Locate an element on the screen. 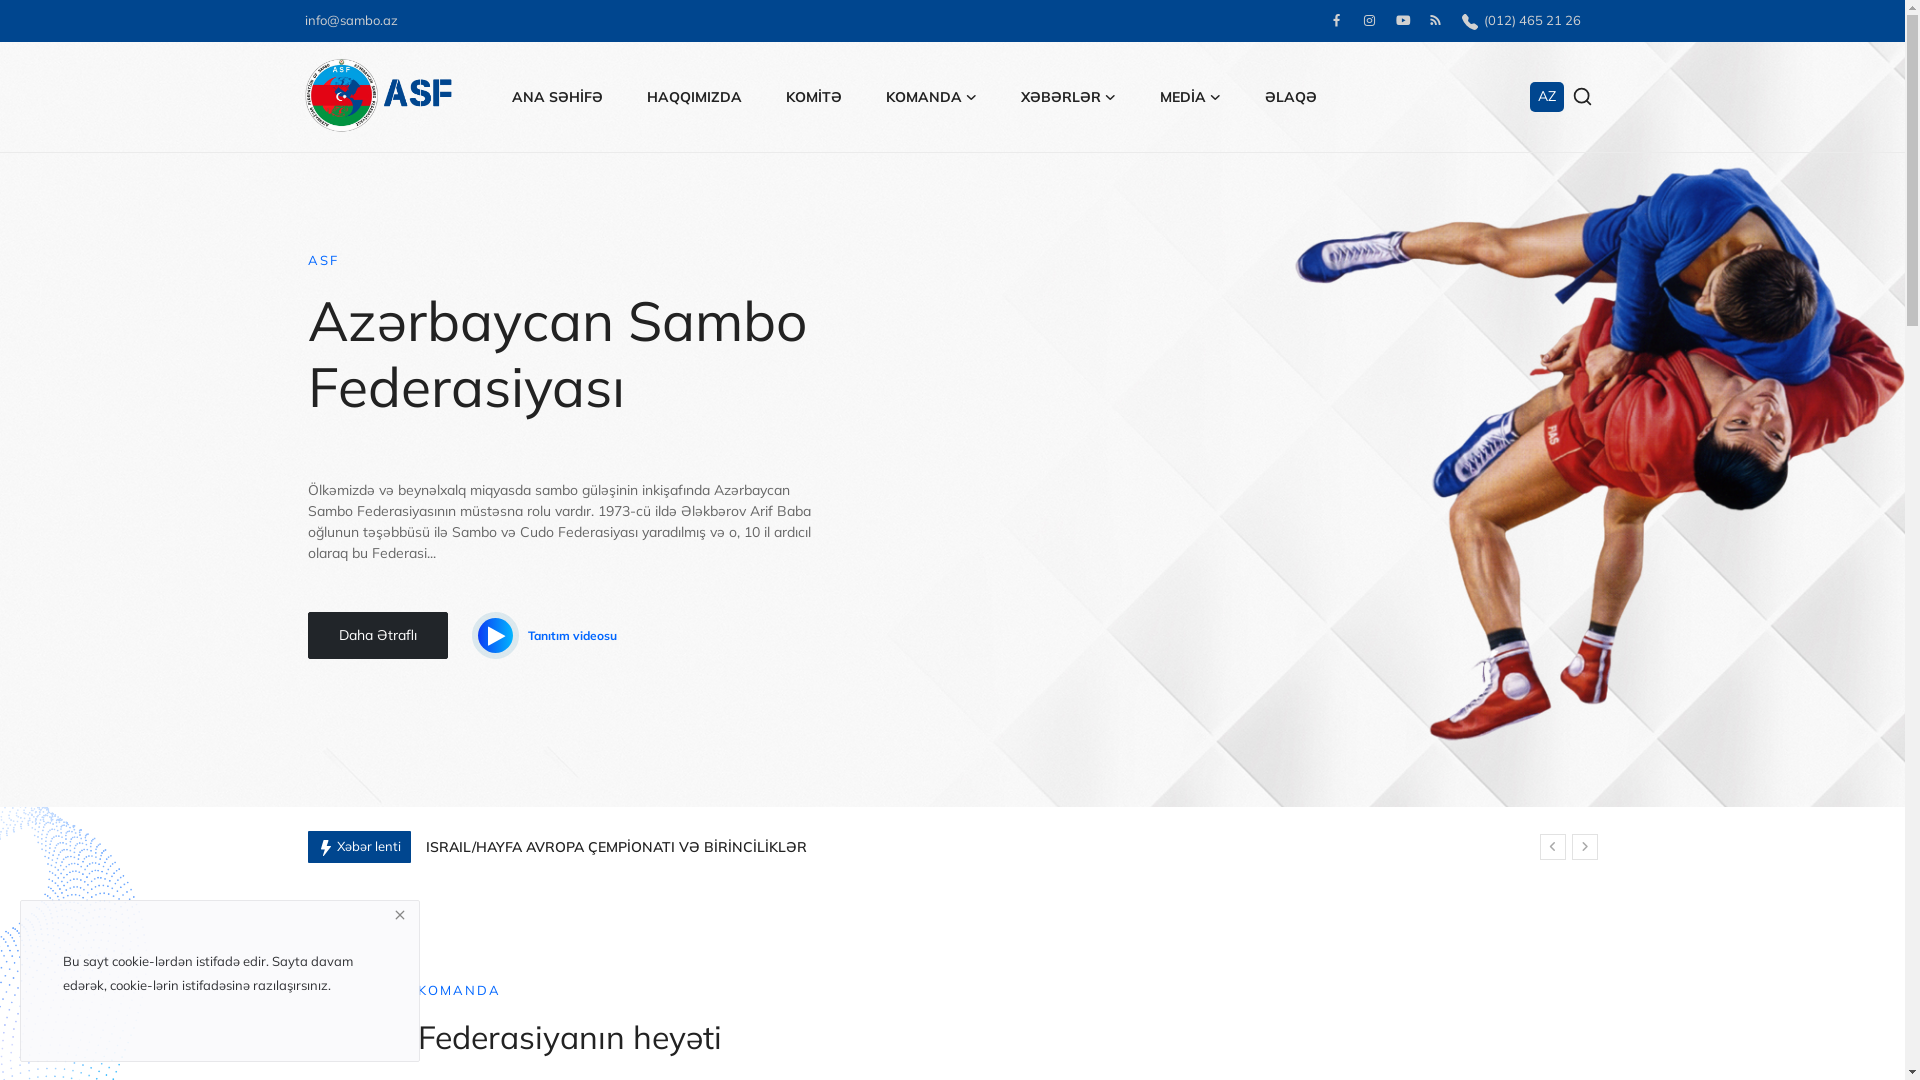 The image size is (1920, 1080). KOMANDA is located at coordinates (931, 97).